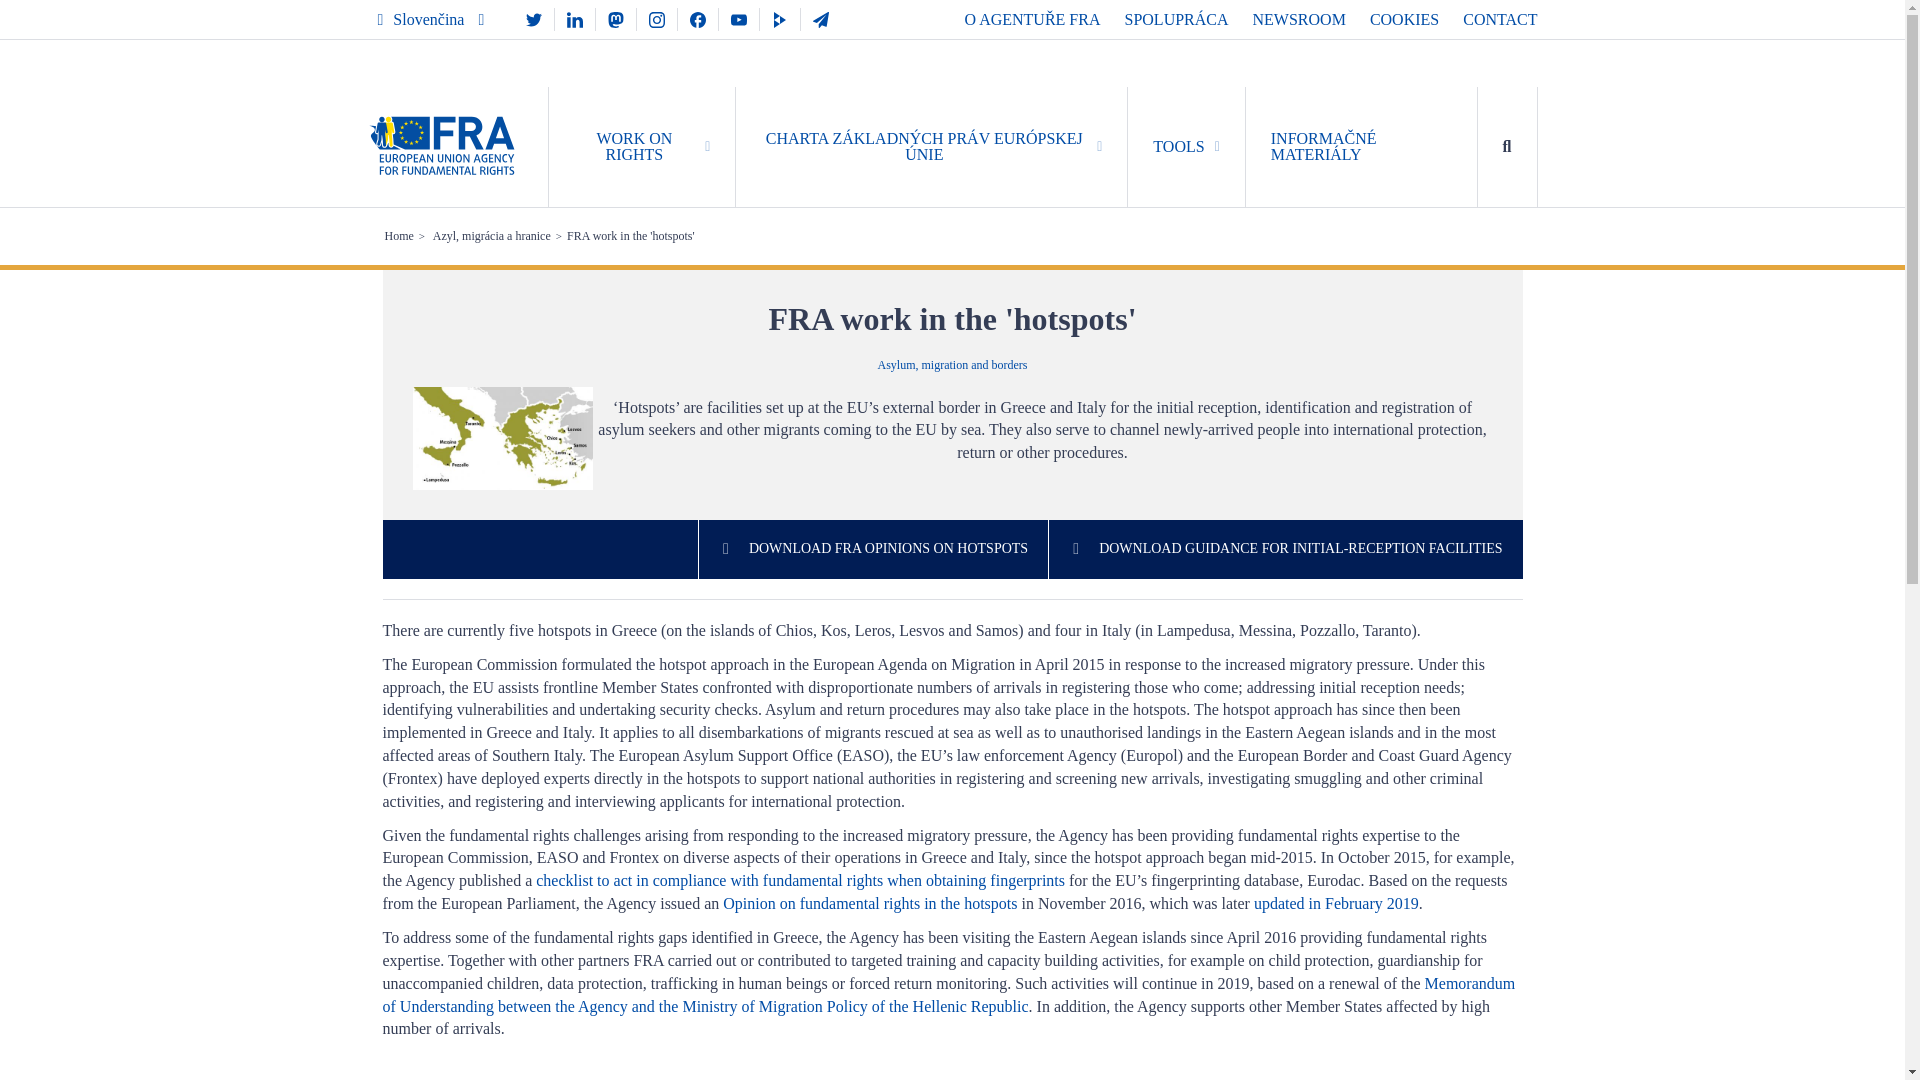 The image size is (1920, 1080). What do you see at coordinates (1500, 19) in the screenshot?
I see `CONTACT` at bounding box center [1500, 19].